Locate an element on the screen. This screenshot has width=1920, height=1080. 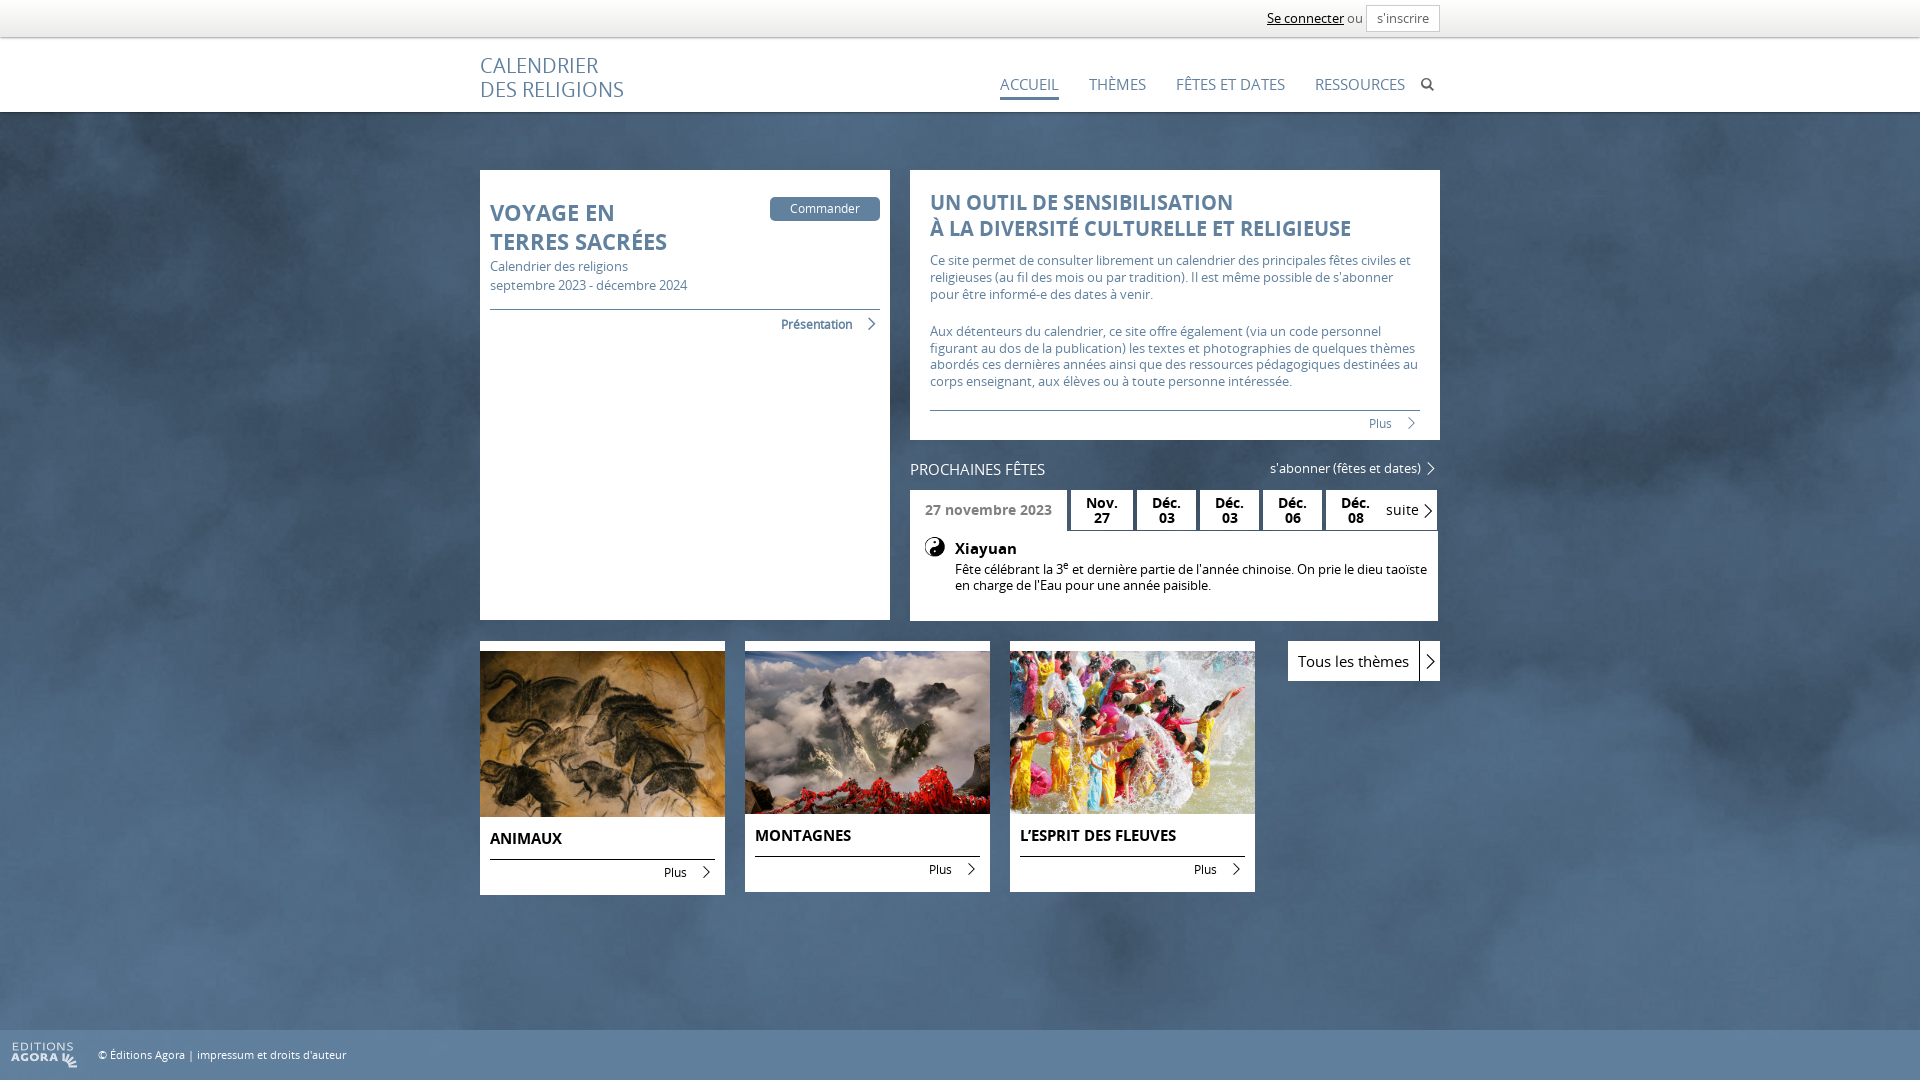
Commander is located at coordinates (825, 209).